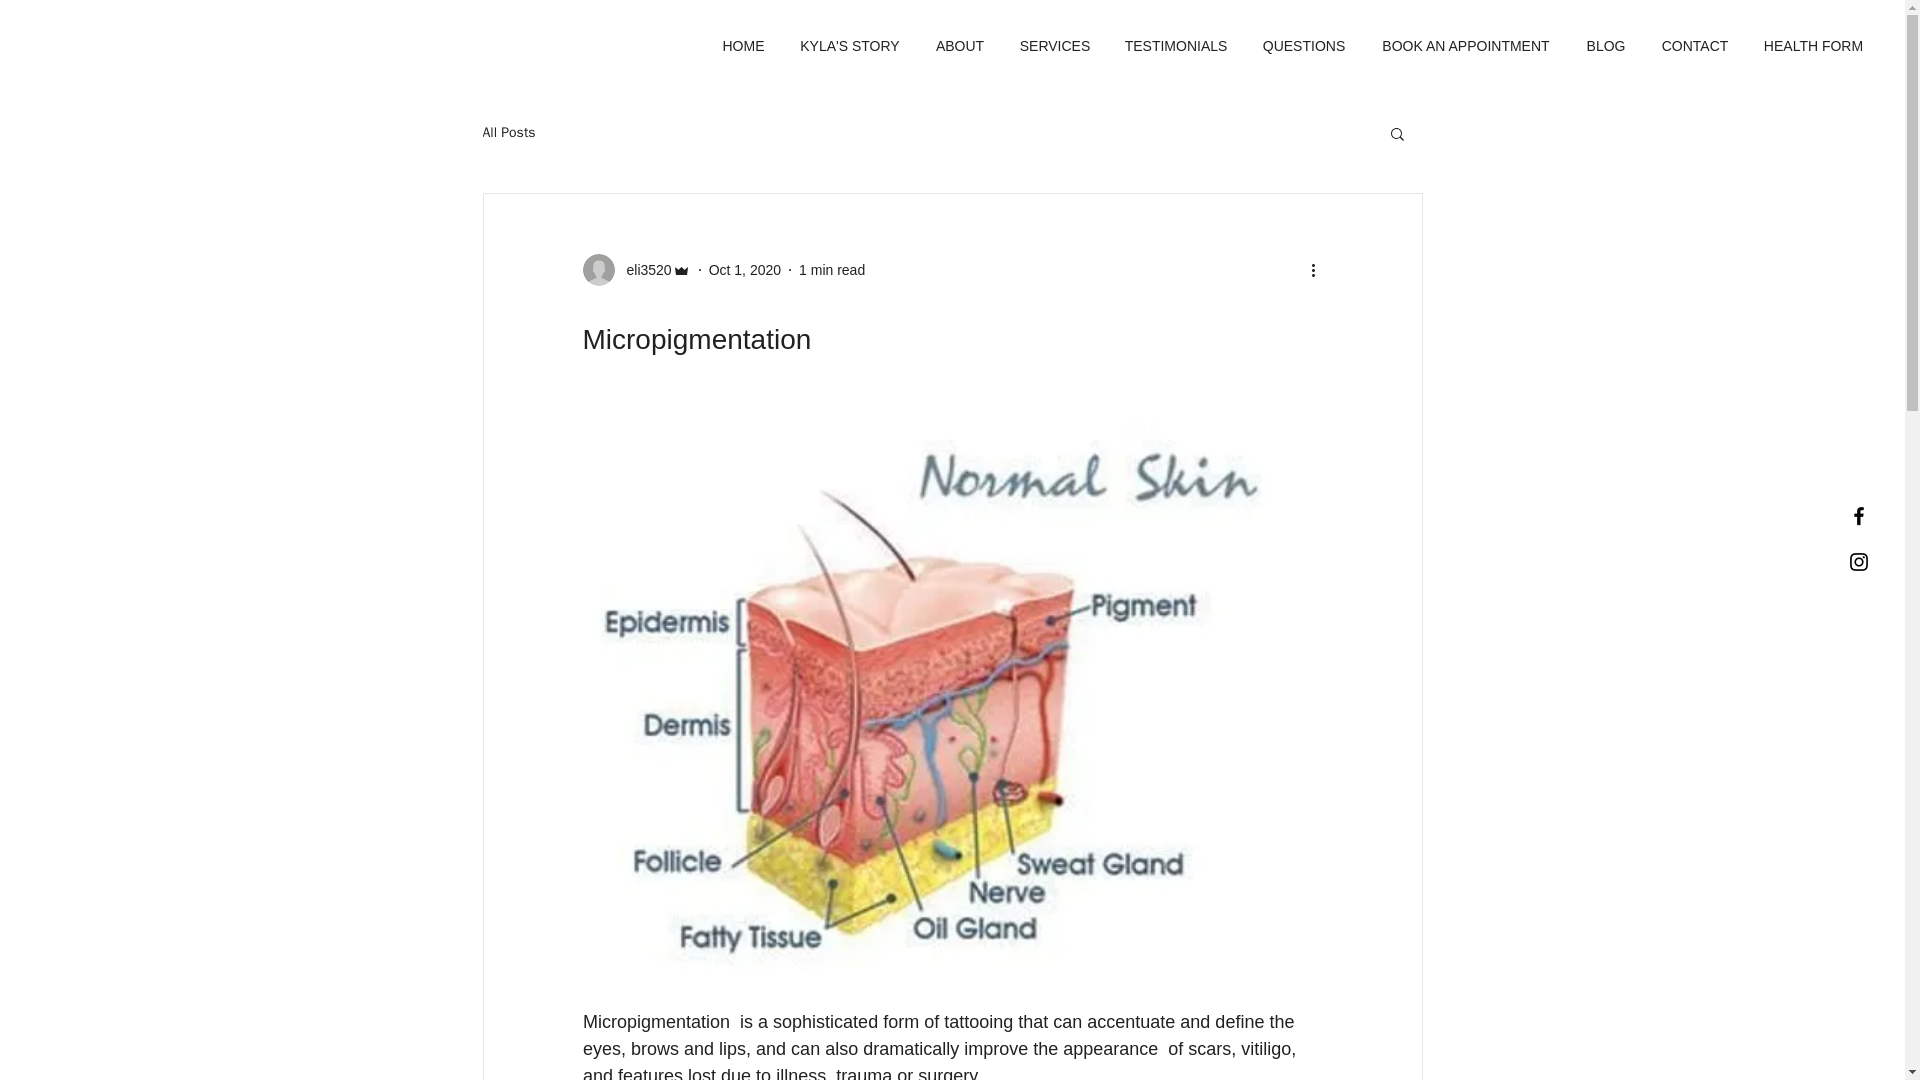  I want to click on eli3520, so click(635, 270).